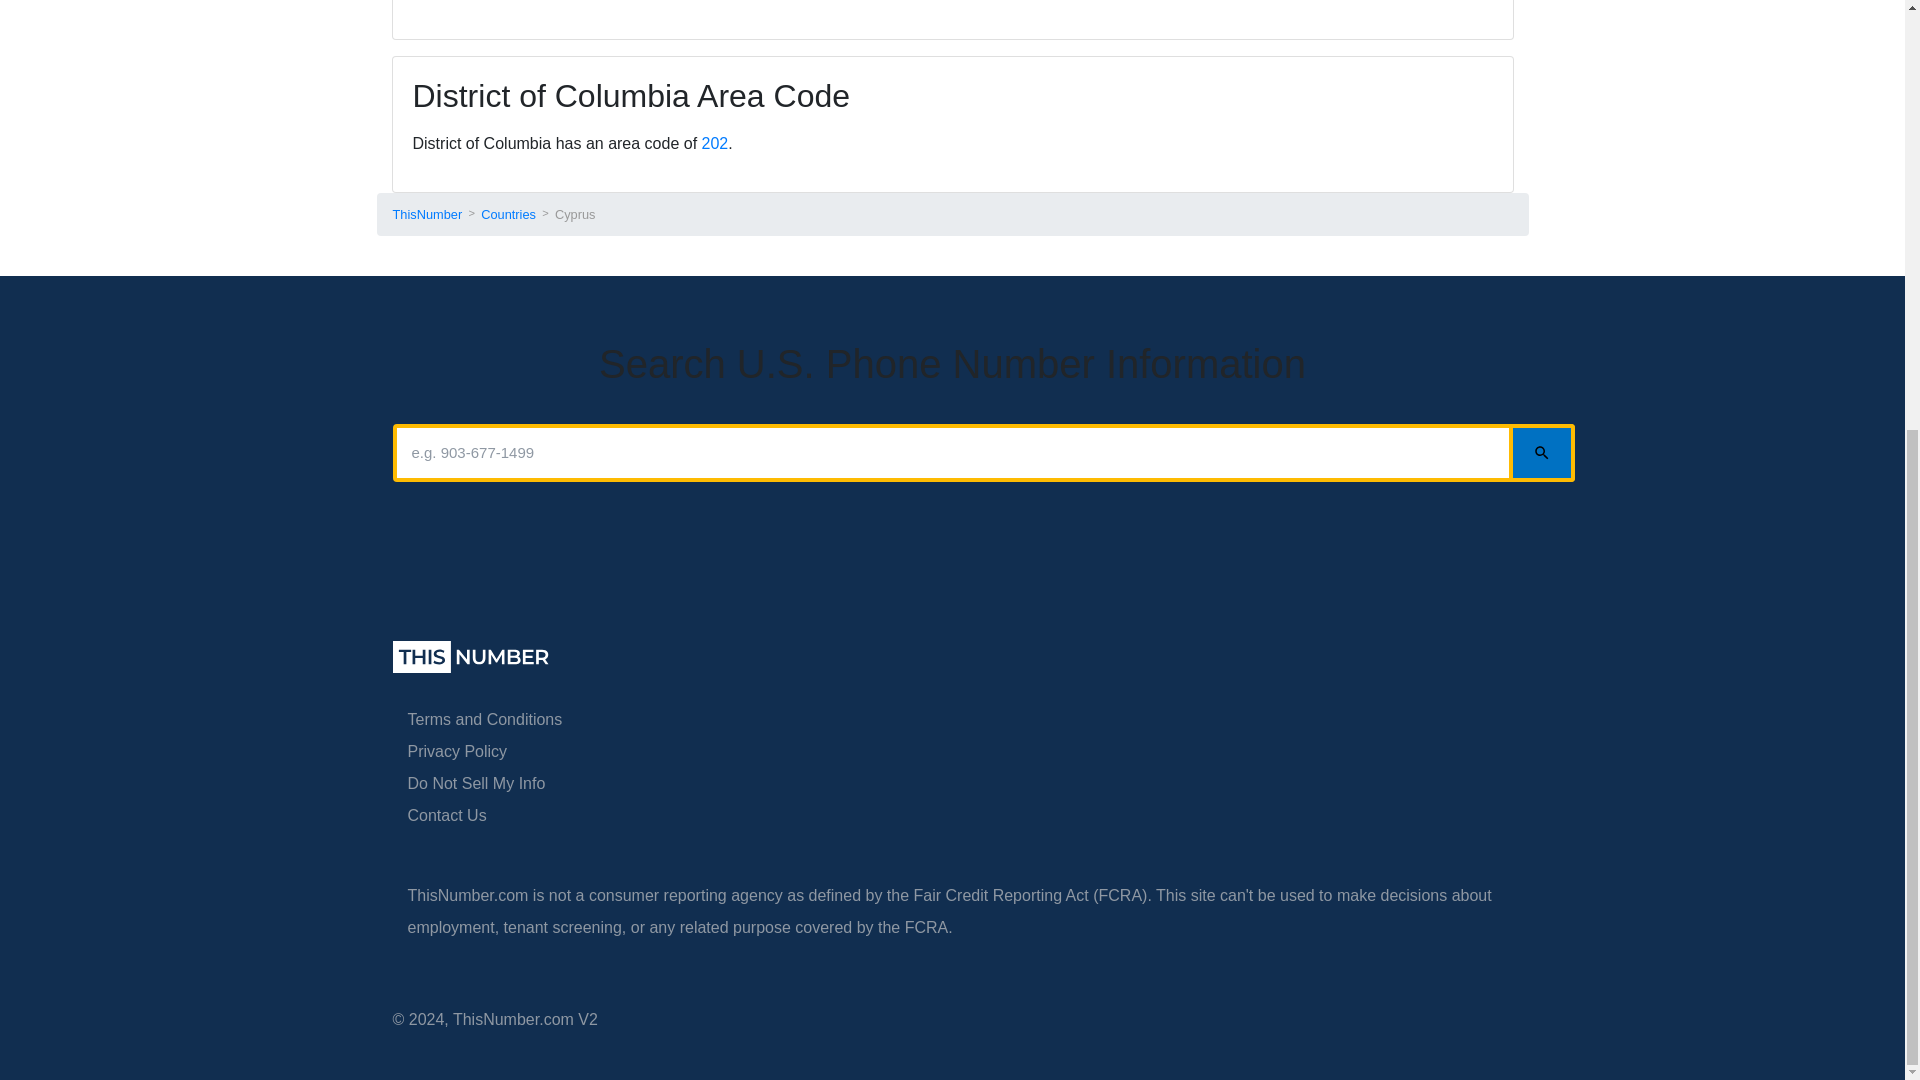  I want to click on Do Not Sell My Info, so click(476, 783).